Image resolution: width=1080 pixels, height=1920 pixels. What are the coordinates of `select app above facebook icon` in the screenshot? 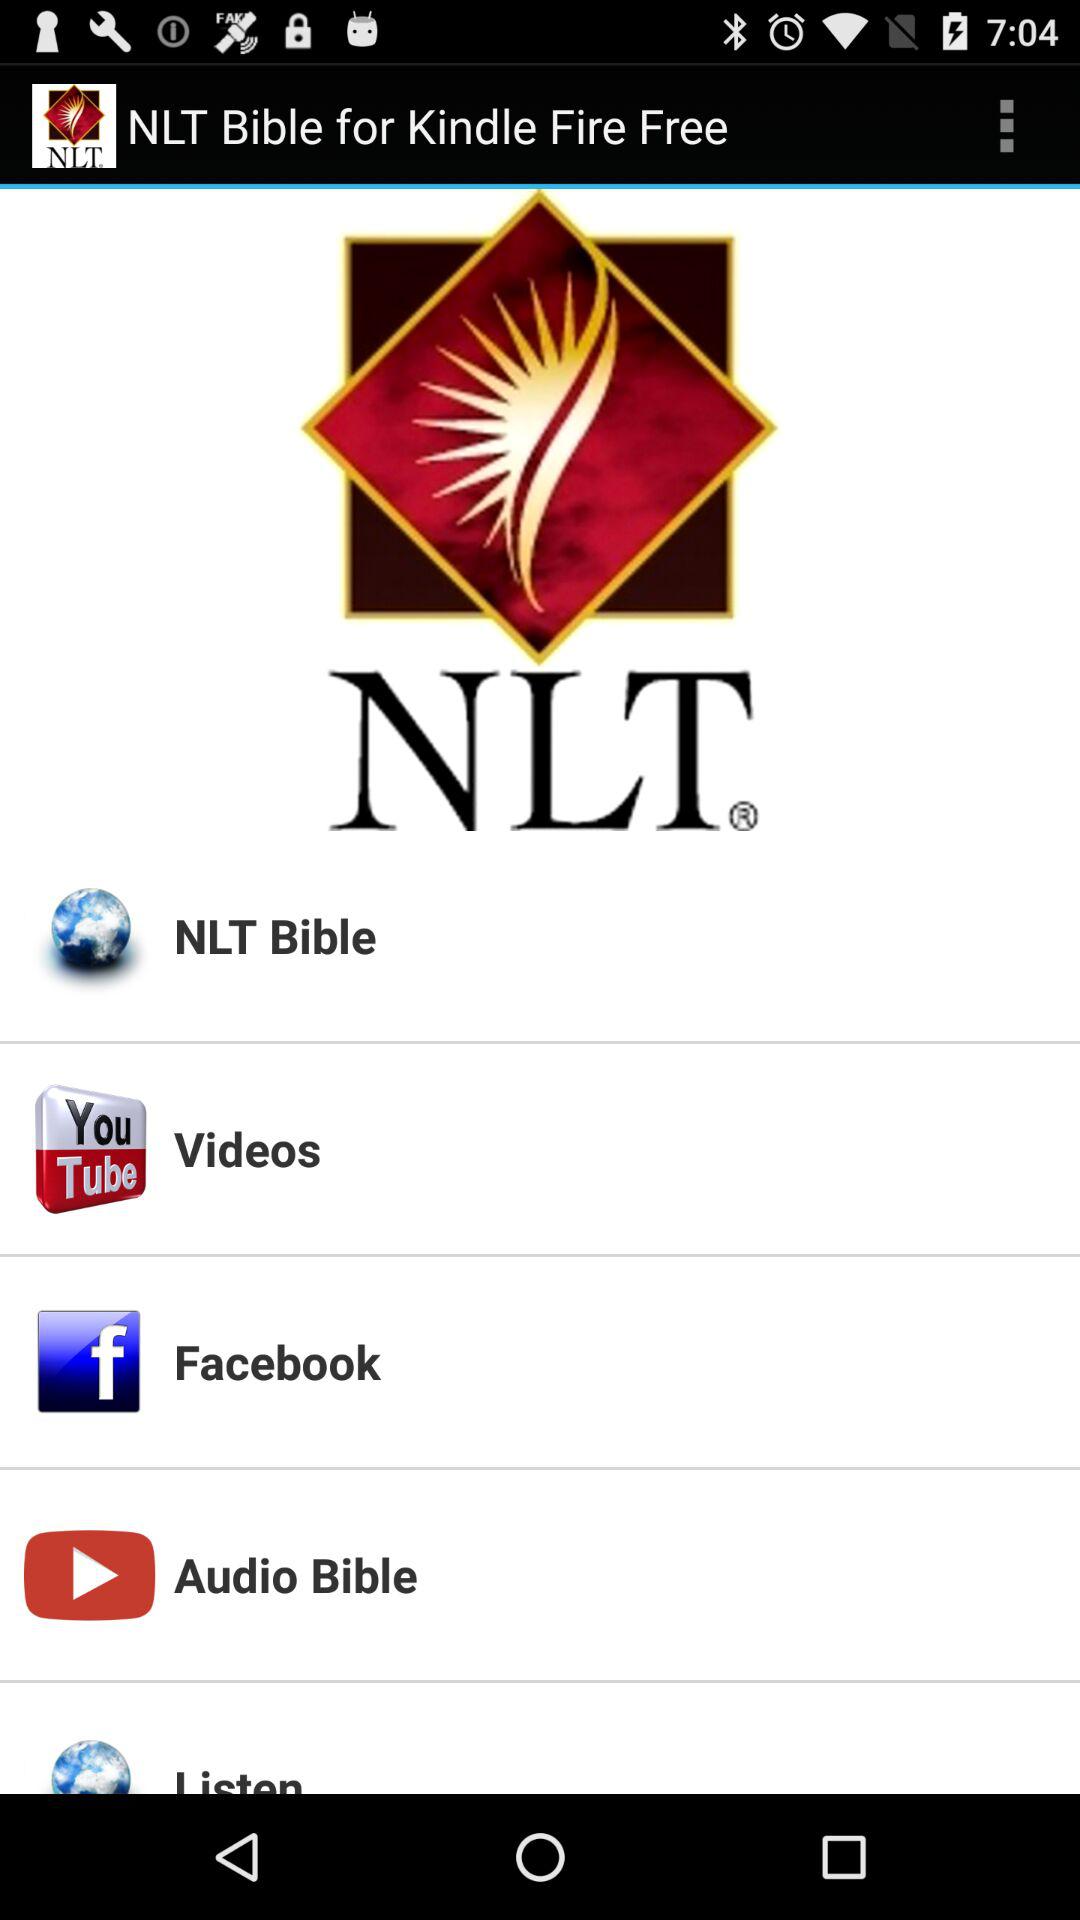 It's located at (615, 1148).